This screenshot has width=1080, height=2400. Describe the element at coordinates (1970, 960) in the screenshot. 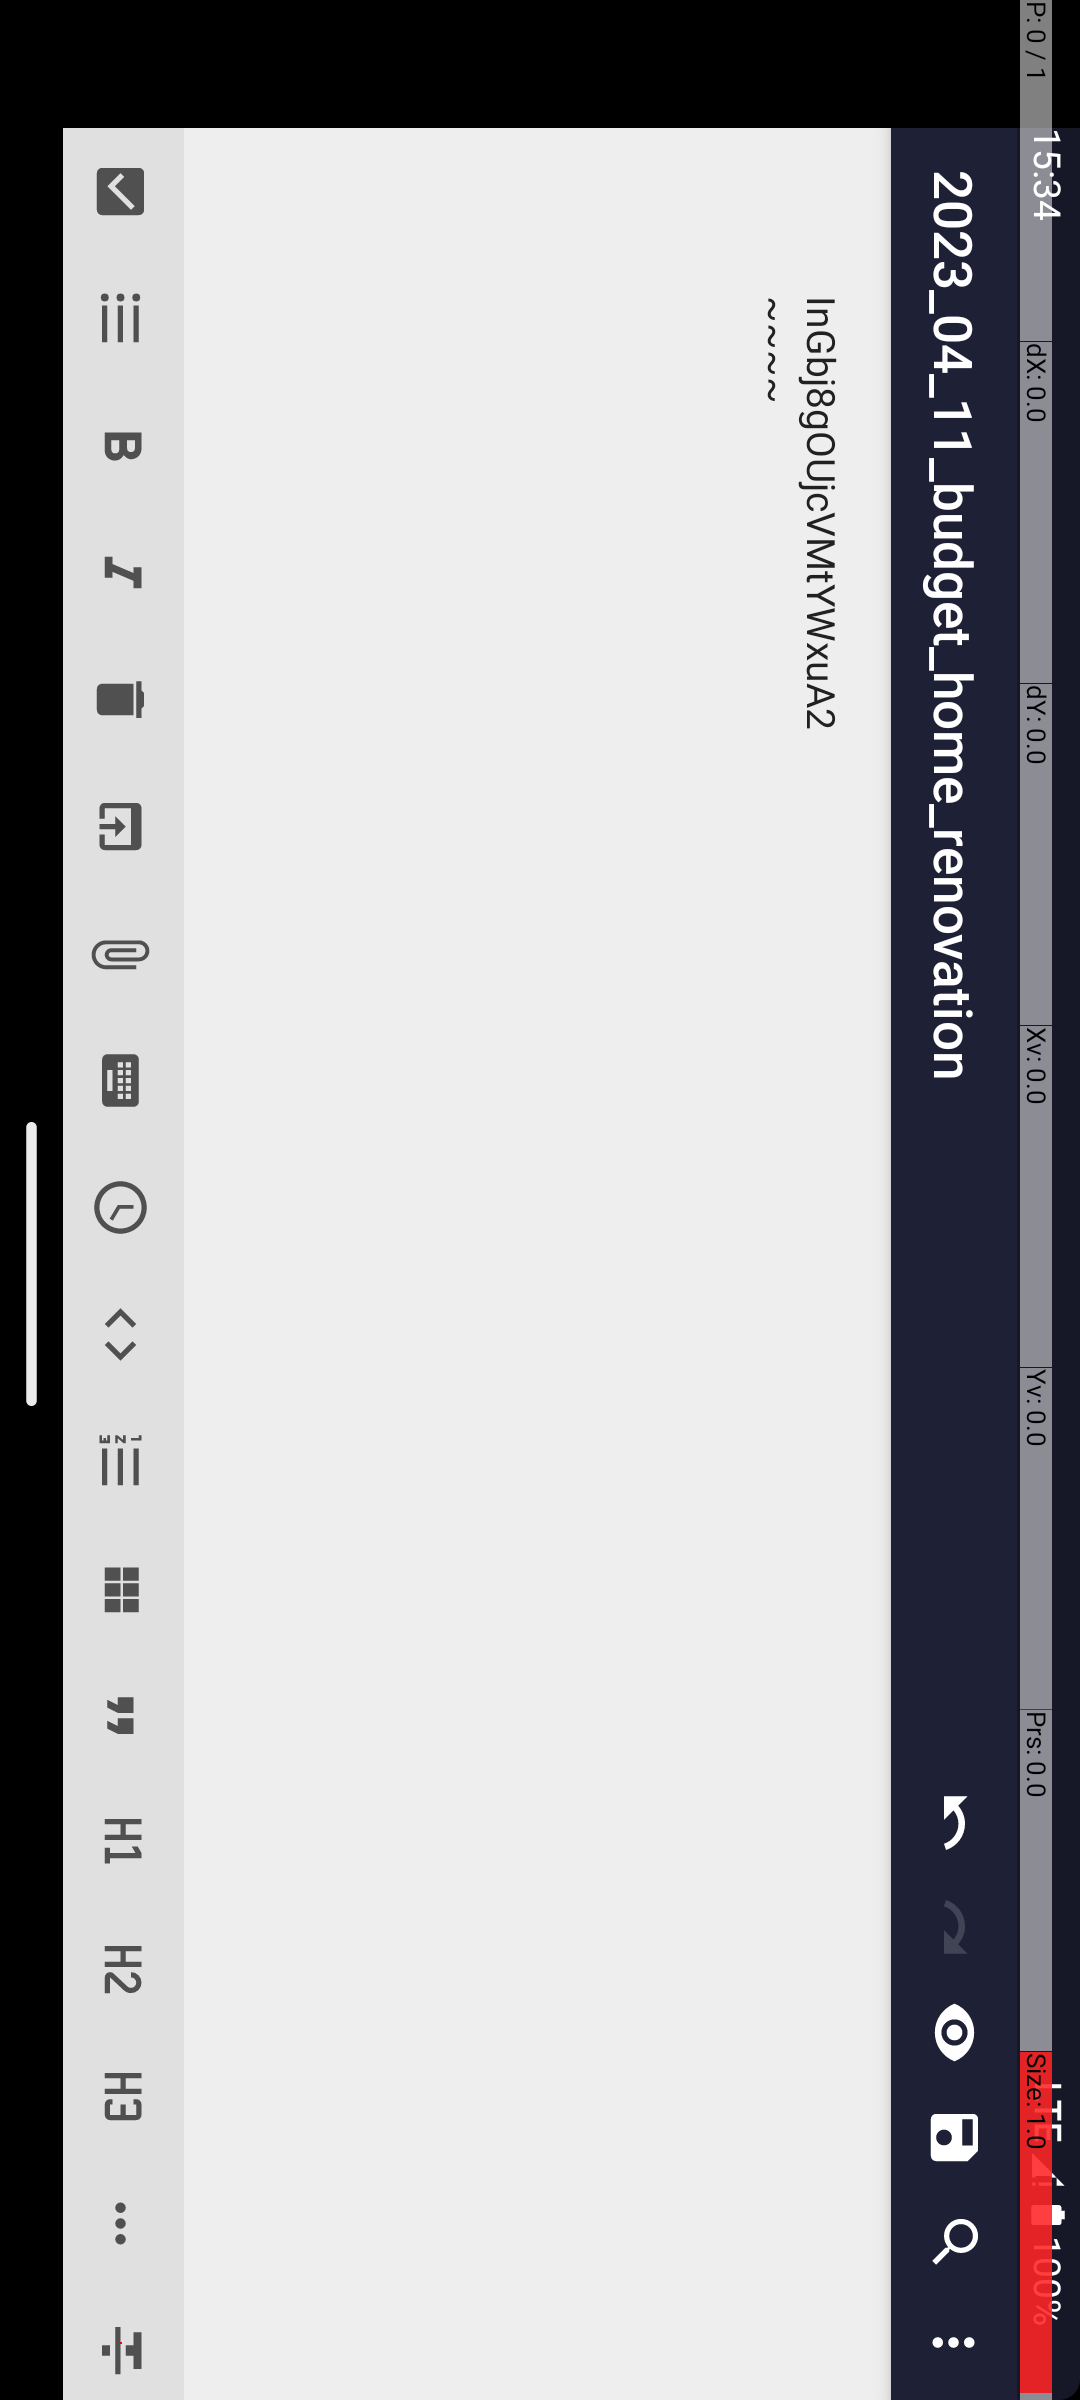

I see `Heading 2` at that location.